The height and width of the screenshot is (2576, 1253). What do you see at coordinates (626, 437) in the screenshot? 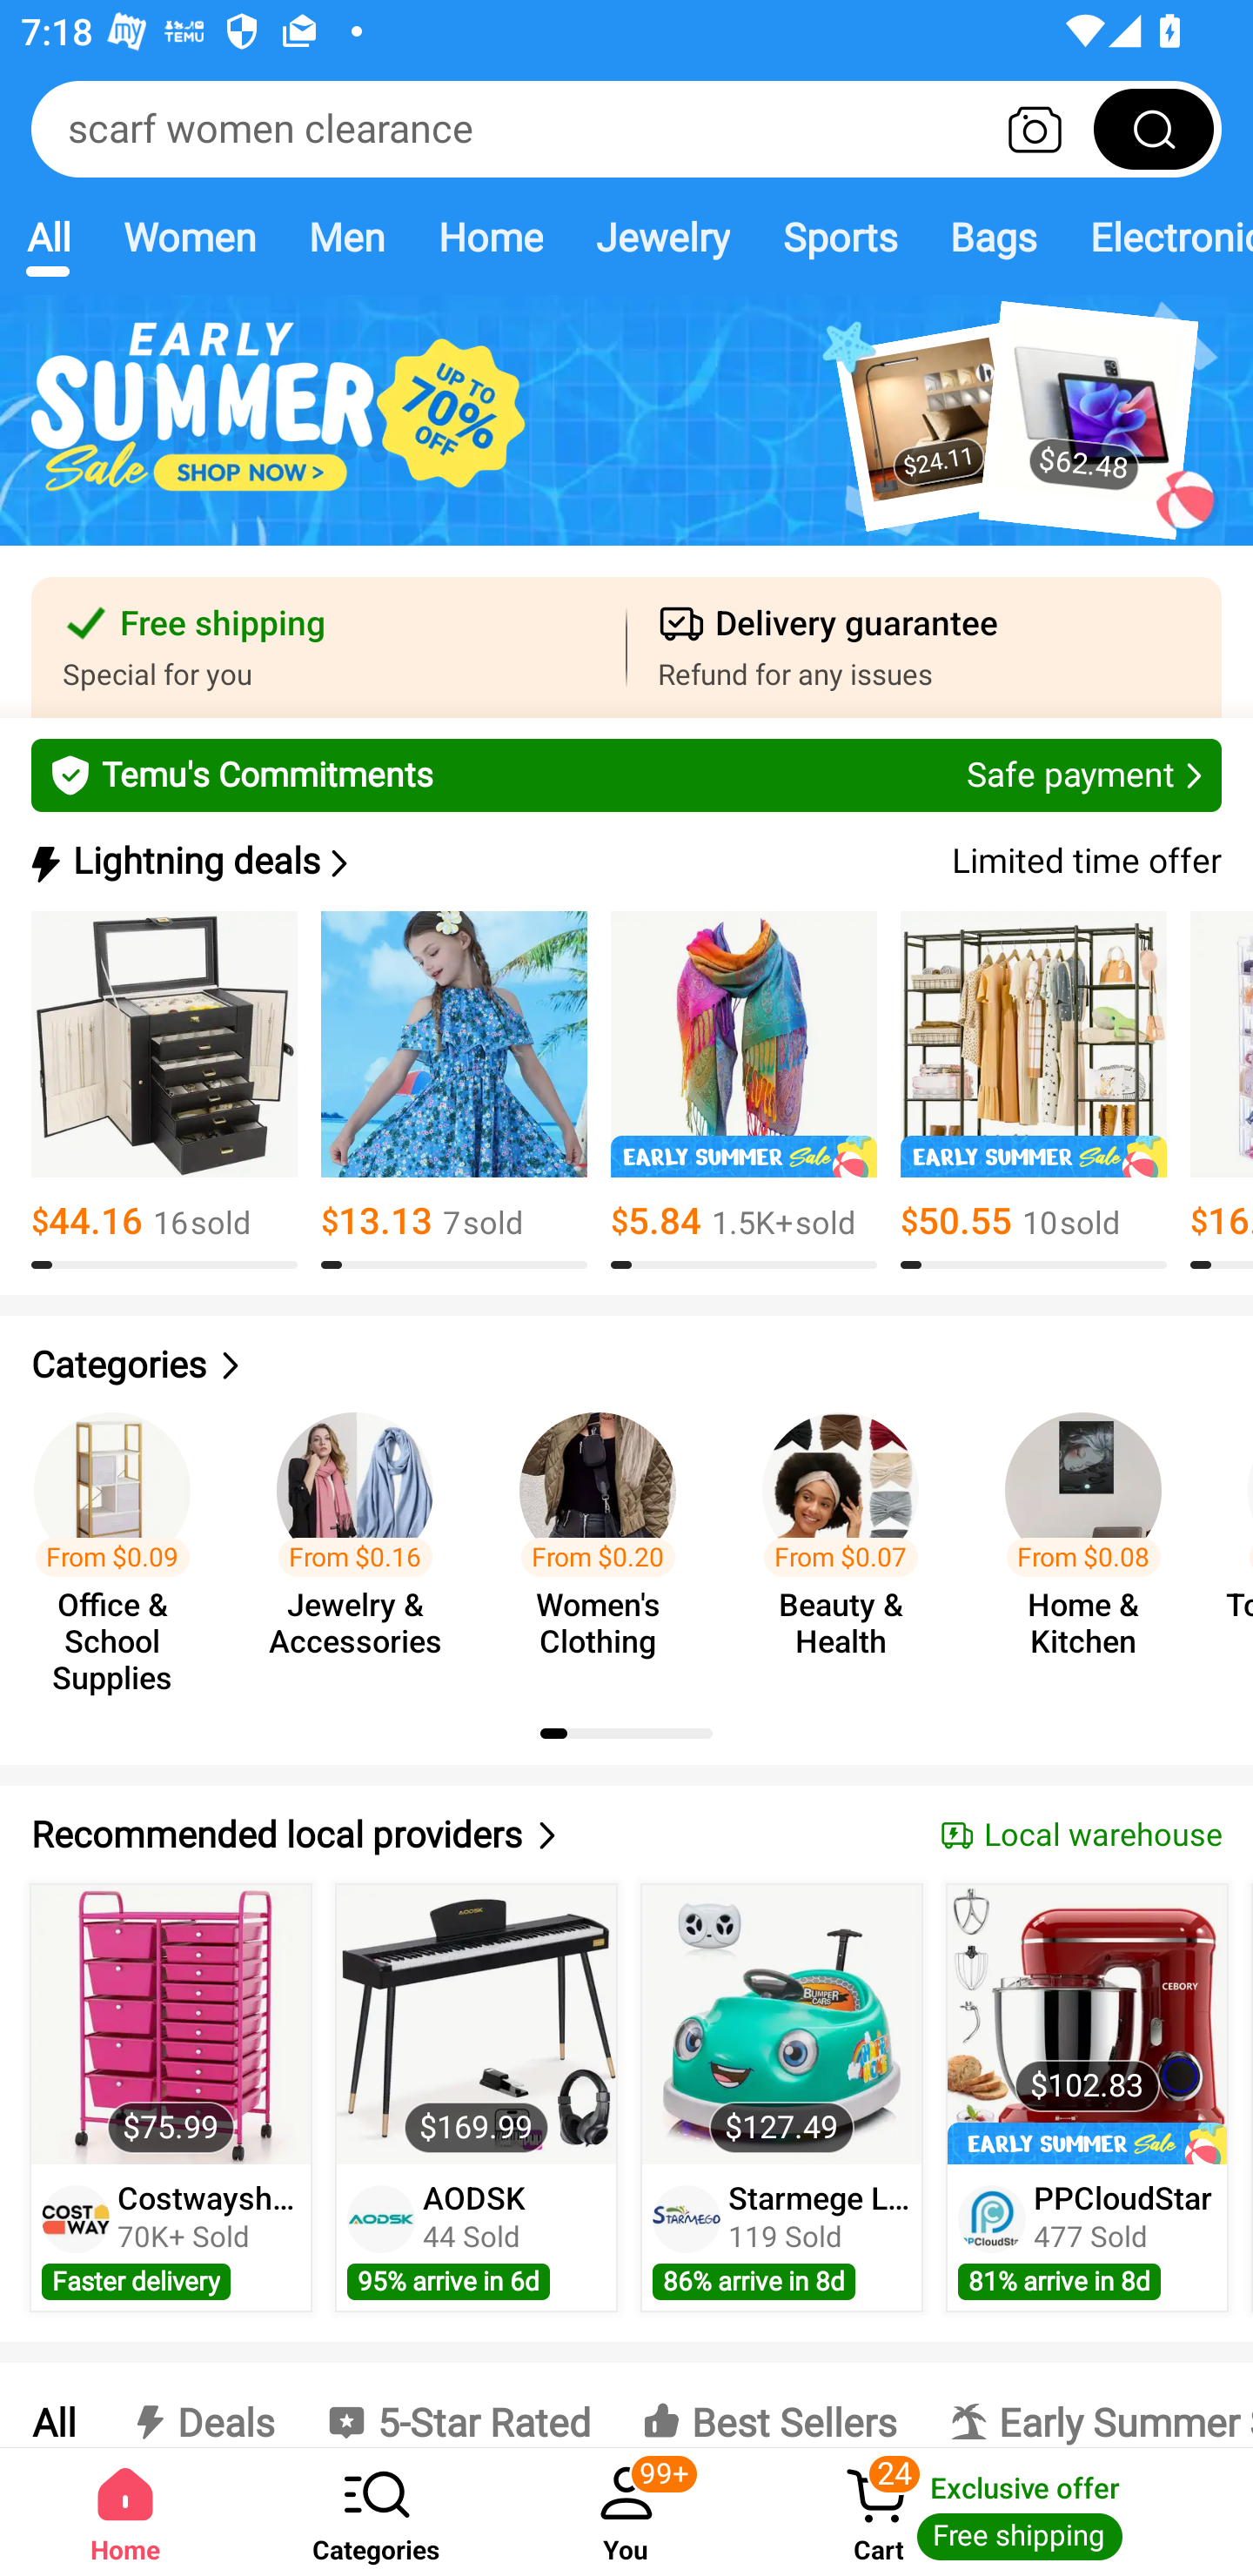
I see `$24.11 $62.48` at bounding box center [626, 437].